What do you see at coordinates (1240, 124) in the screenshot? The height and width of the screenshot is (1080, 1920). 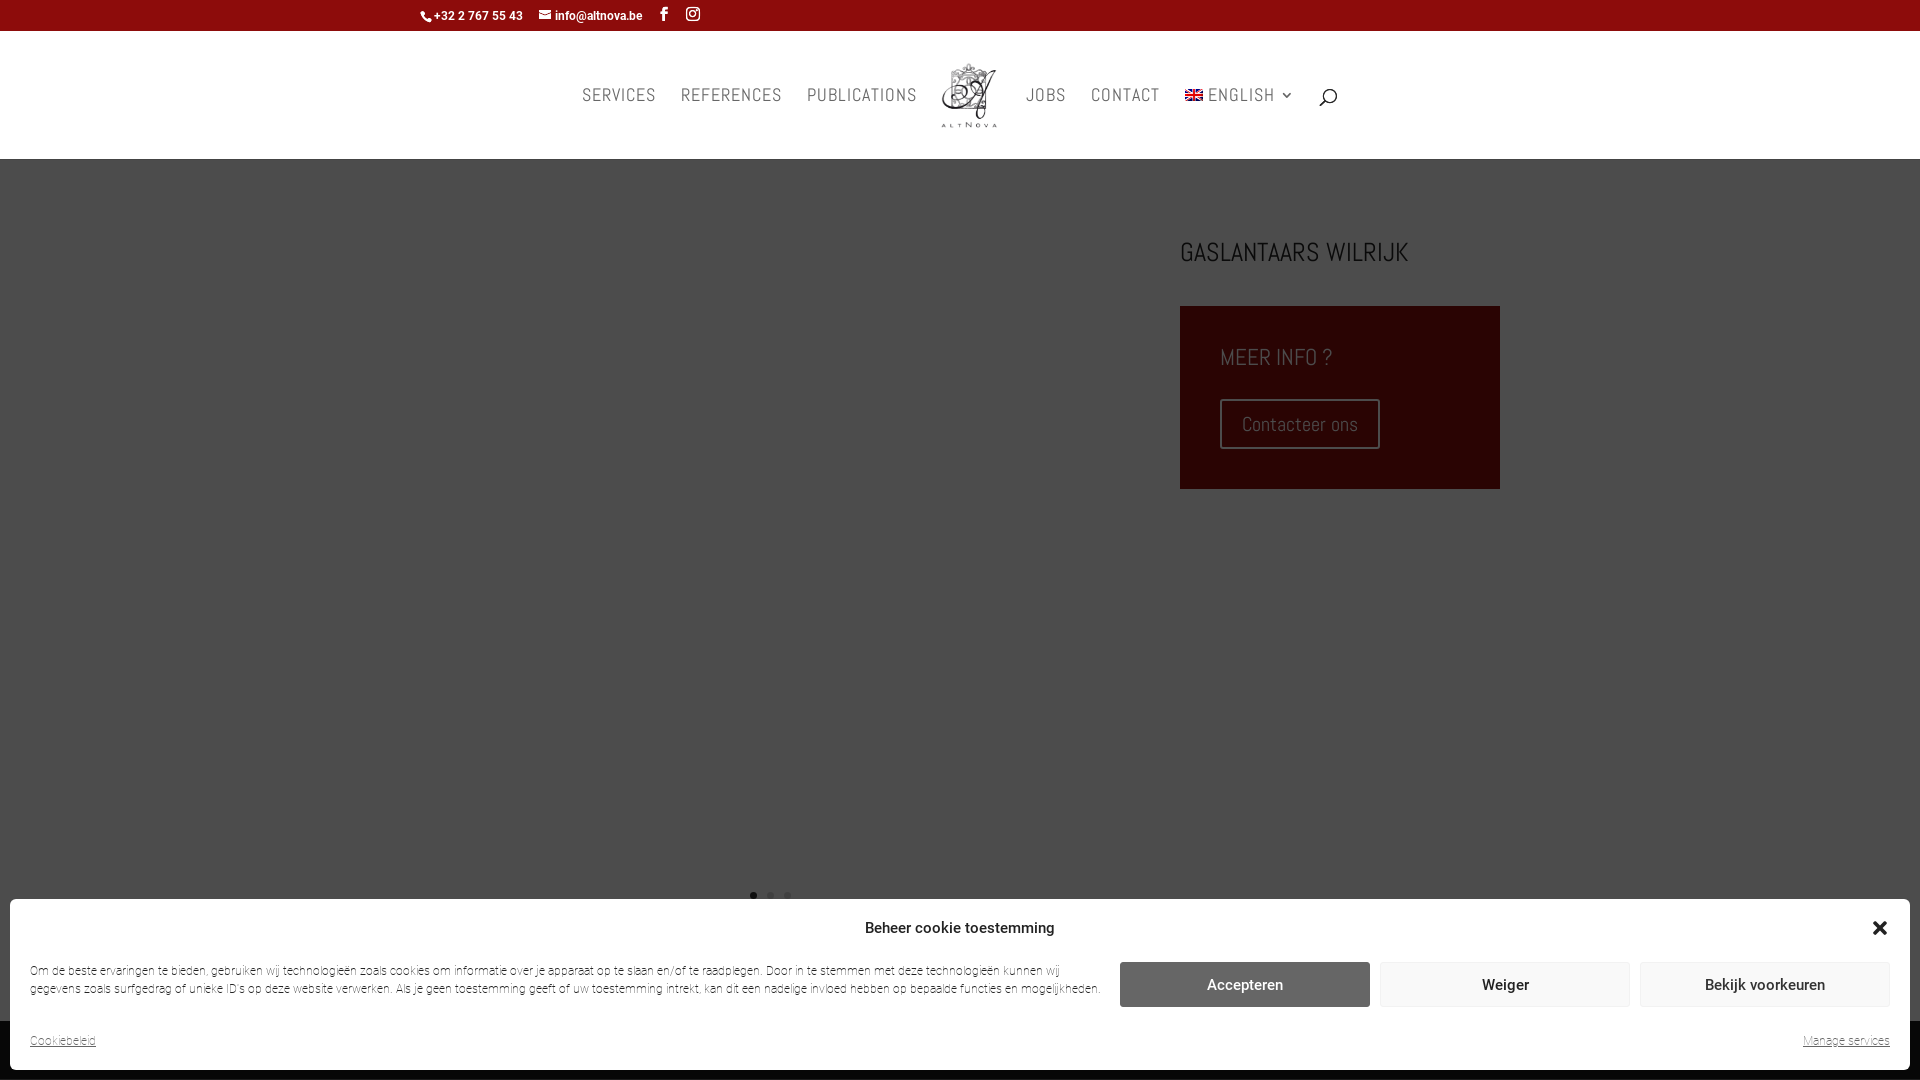 I see `ENGLISH` at bounding box center [1240, 124].